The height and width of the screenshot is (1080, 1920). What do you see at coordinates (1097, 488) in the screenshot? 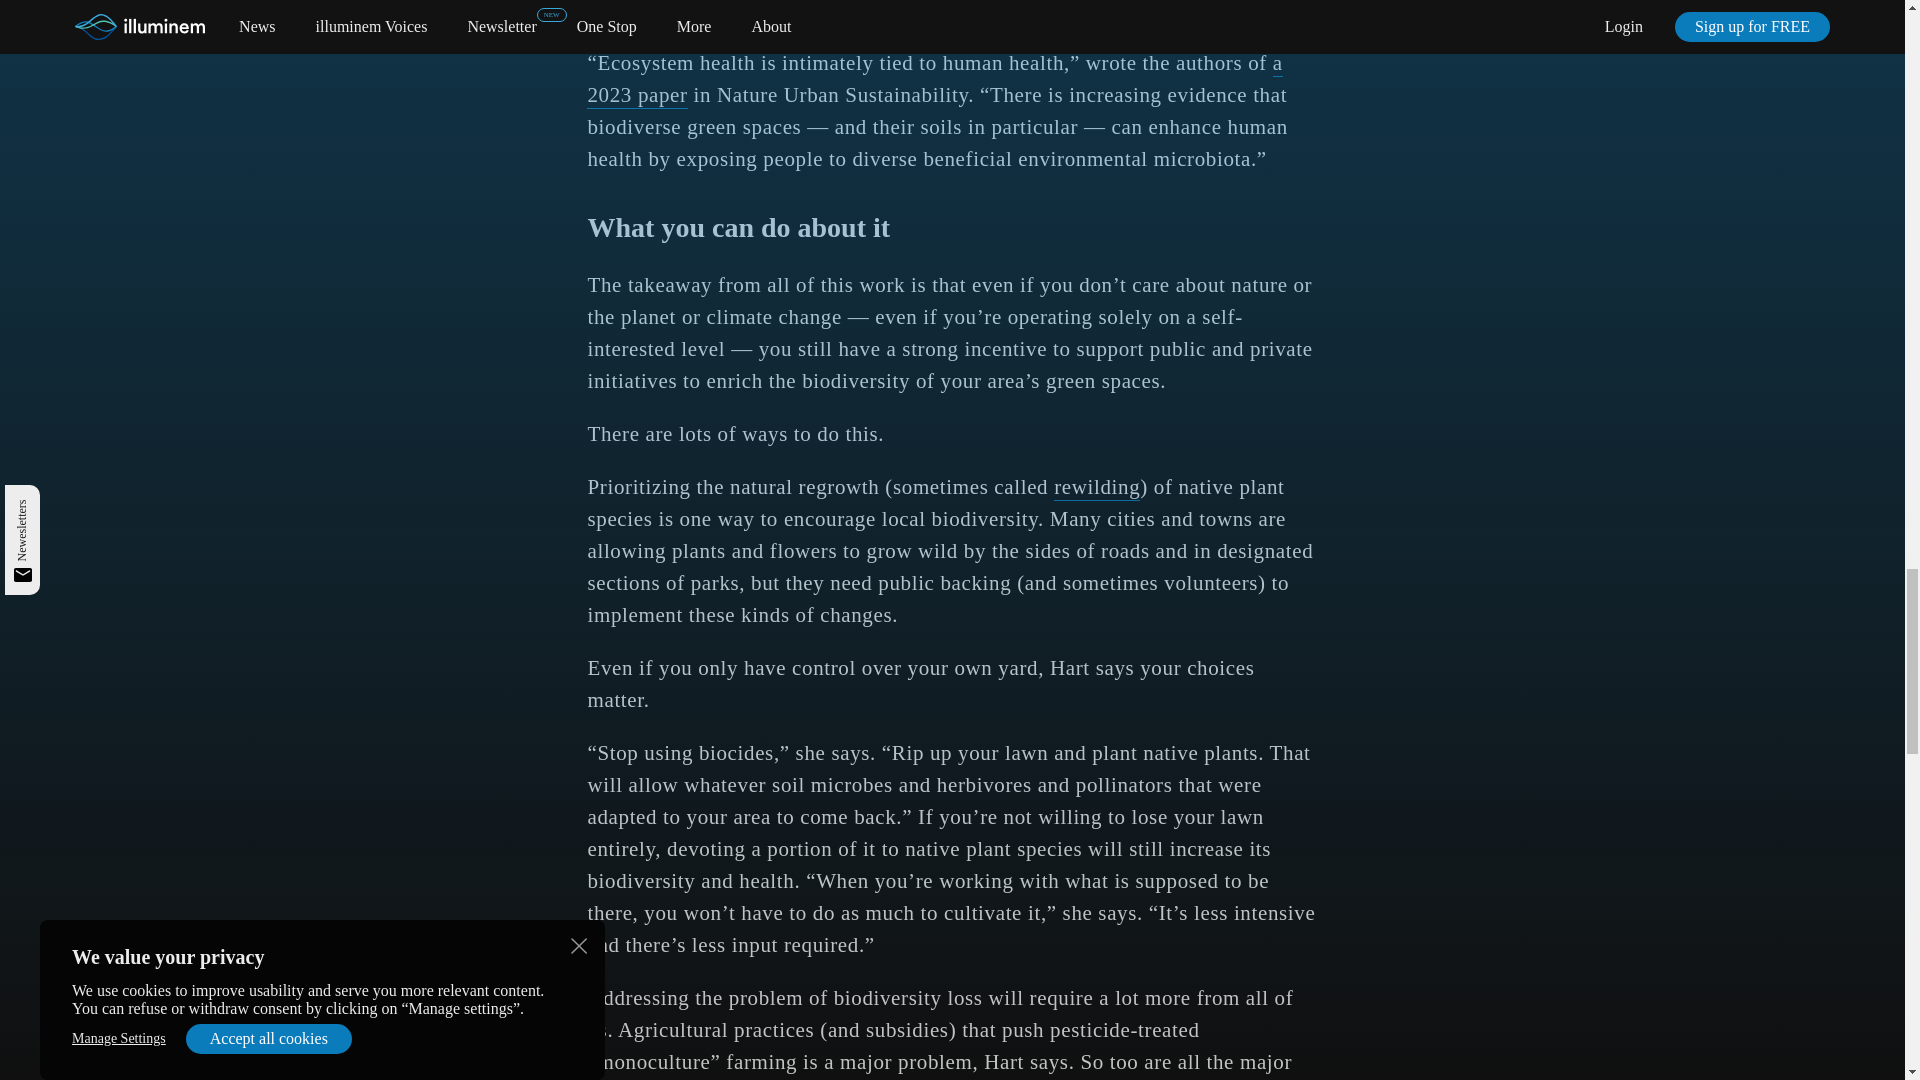
I see `rewilding` at bounding box center [1097, 488].